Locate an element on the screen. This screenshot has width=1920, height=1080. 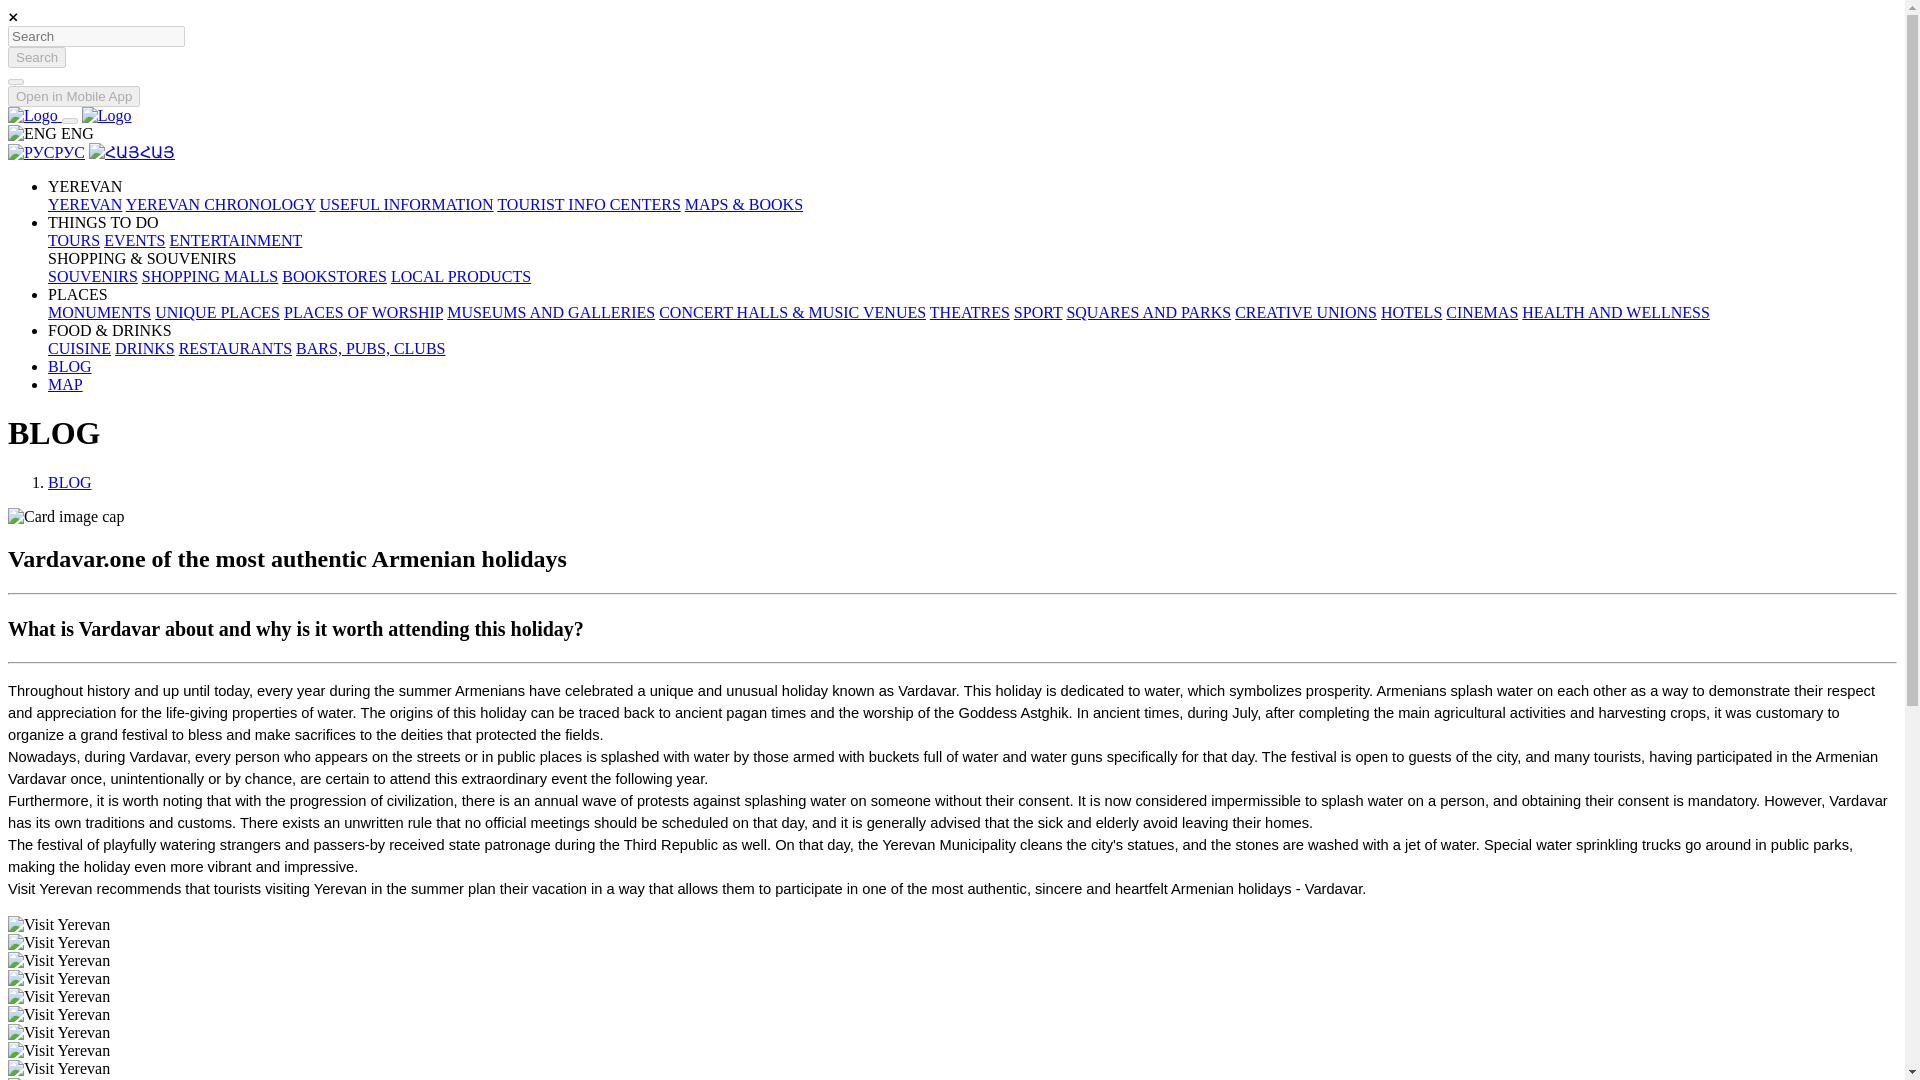
USEFUL INFORMATION is located at coordinates (406, 204).